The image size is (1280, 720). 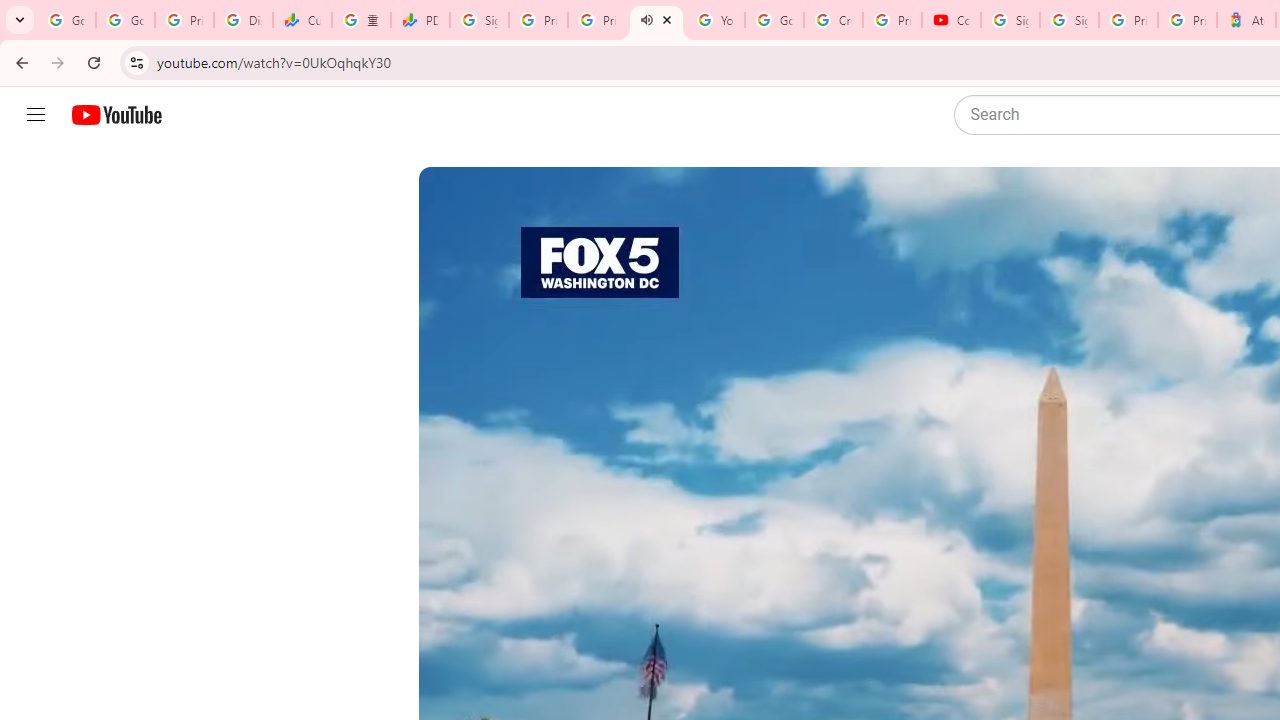 I want to click on Guide, so click(x=36, y=115).